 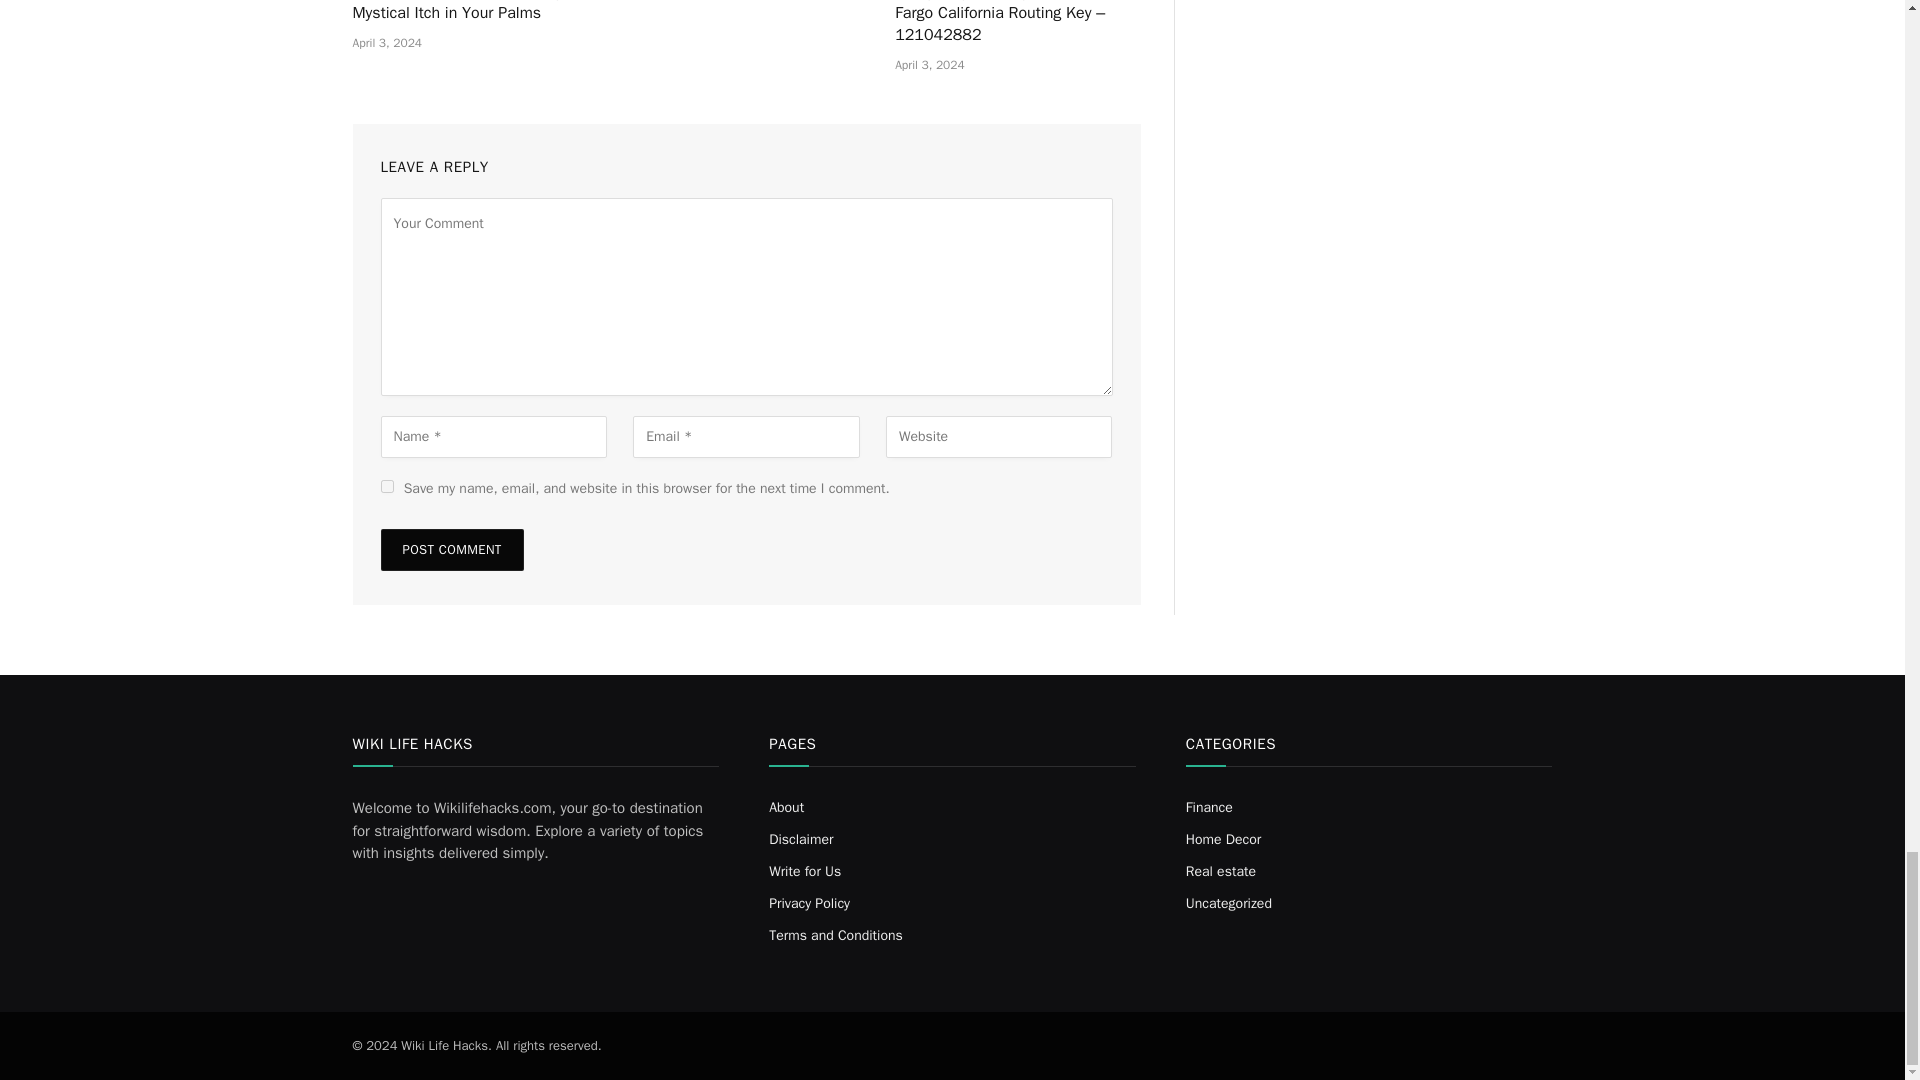 I want to click on Post Comment, so click(x=451, y=550).